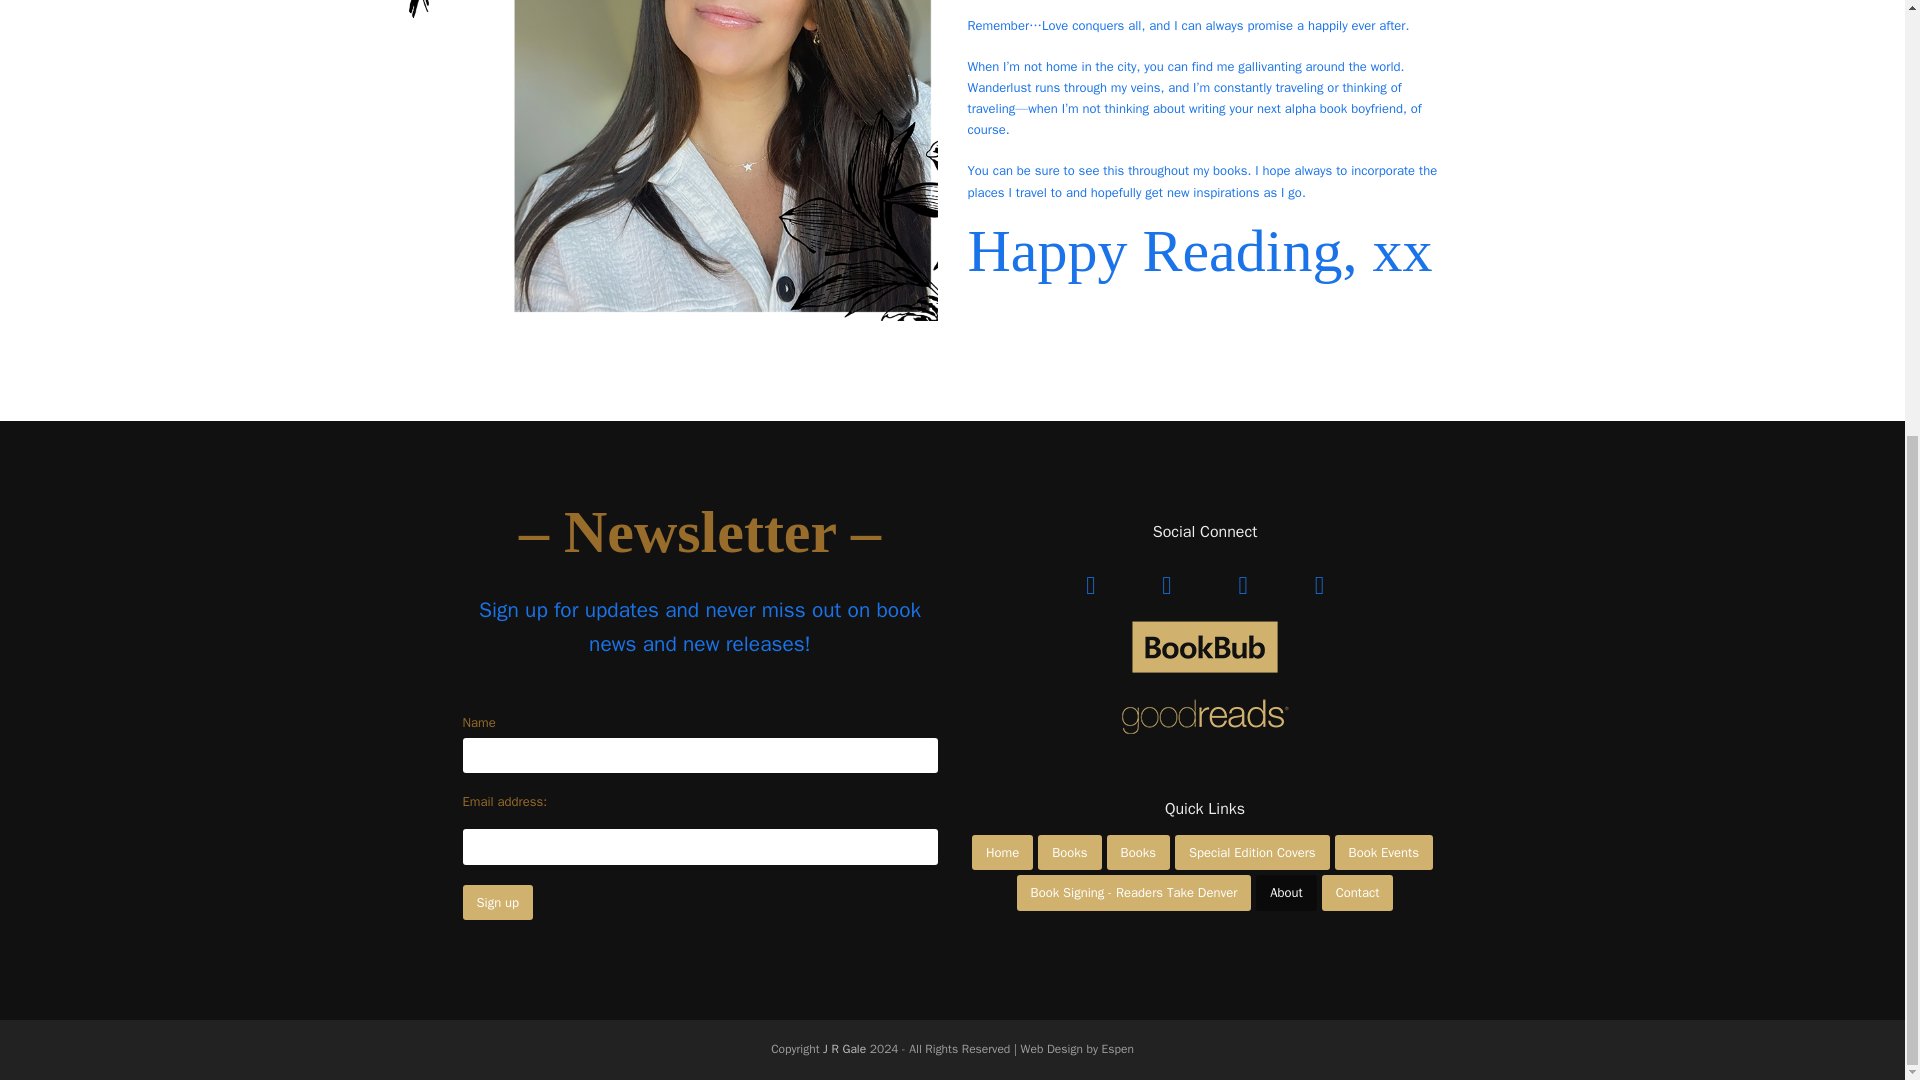  I want to click on Light-gold-goodreads, so click(1205, 716).